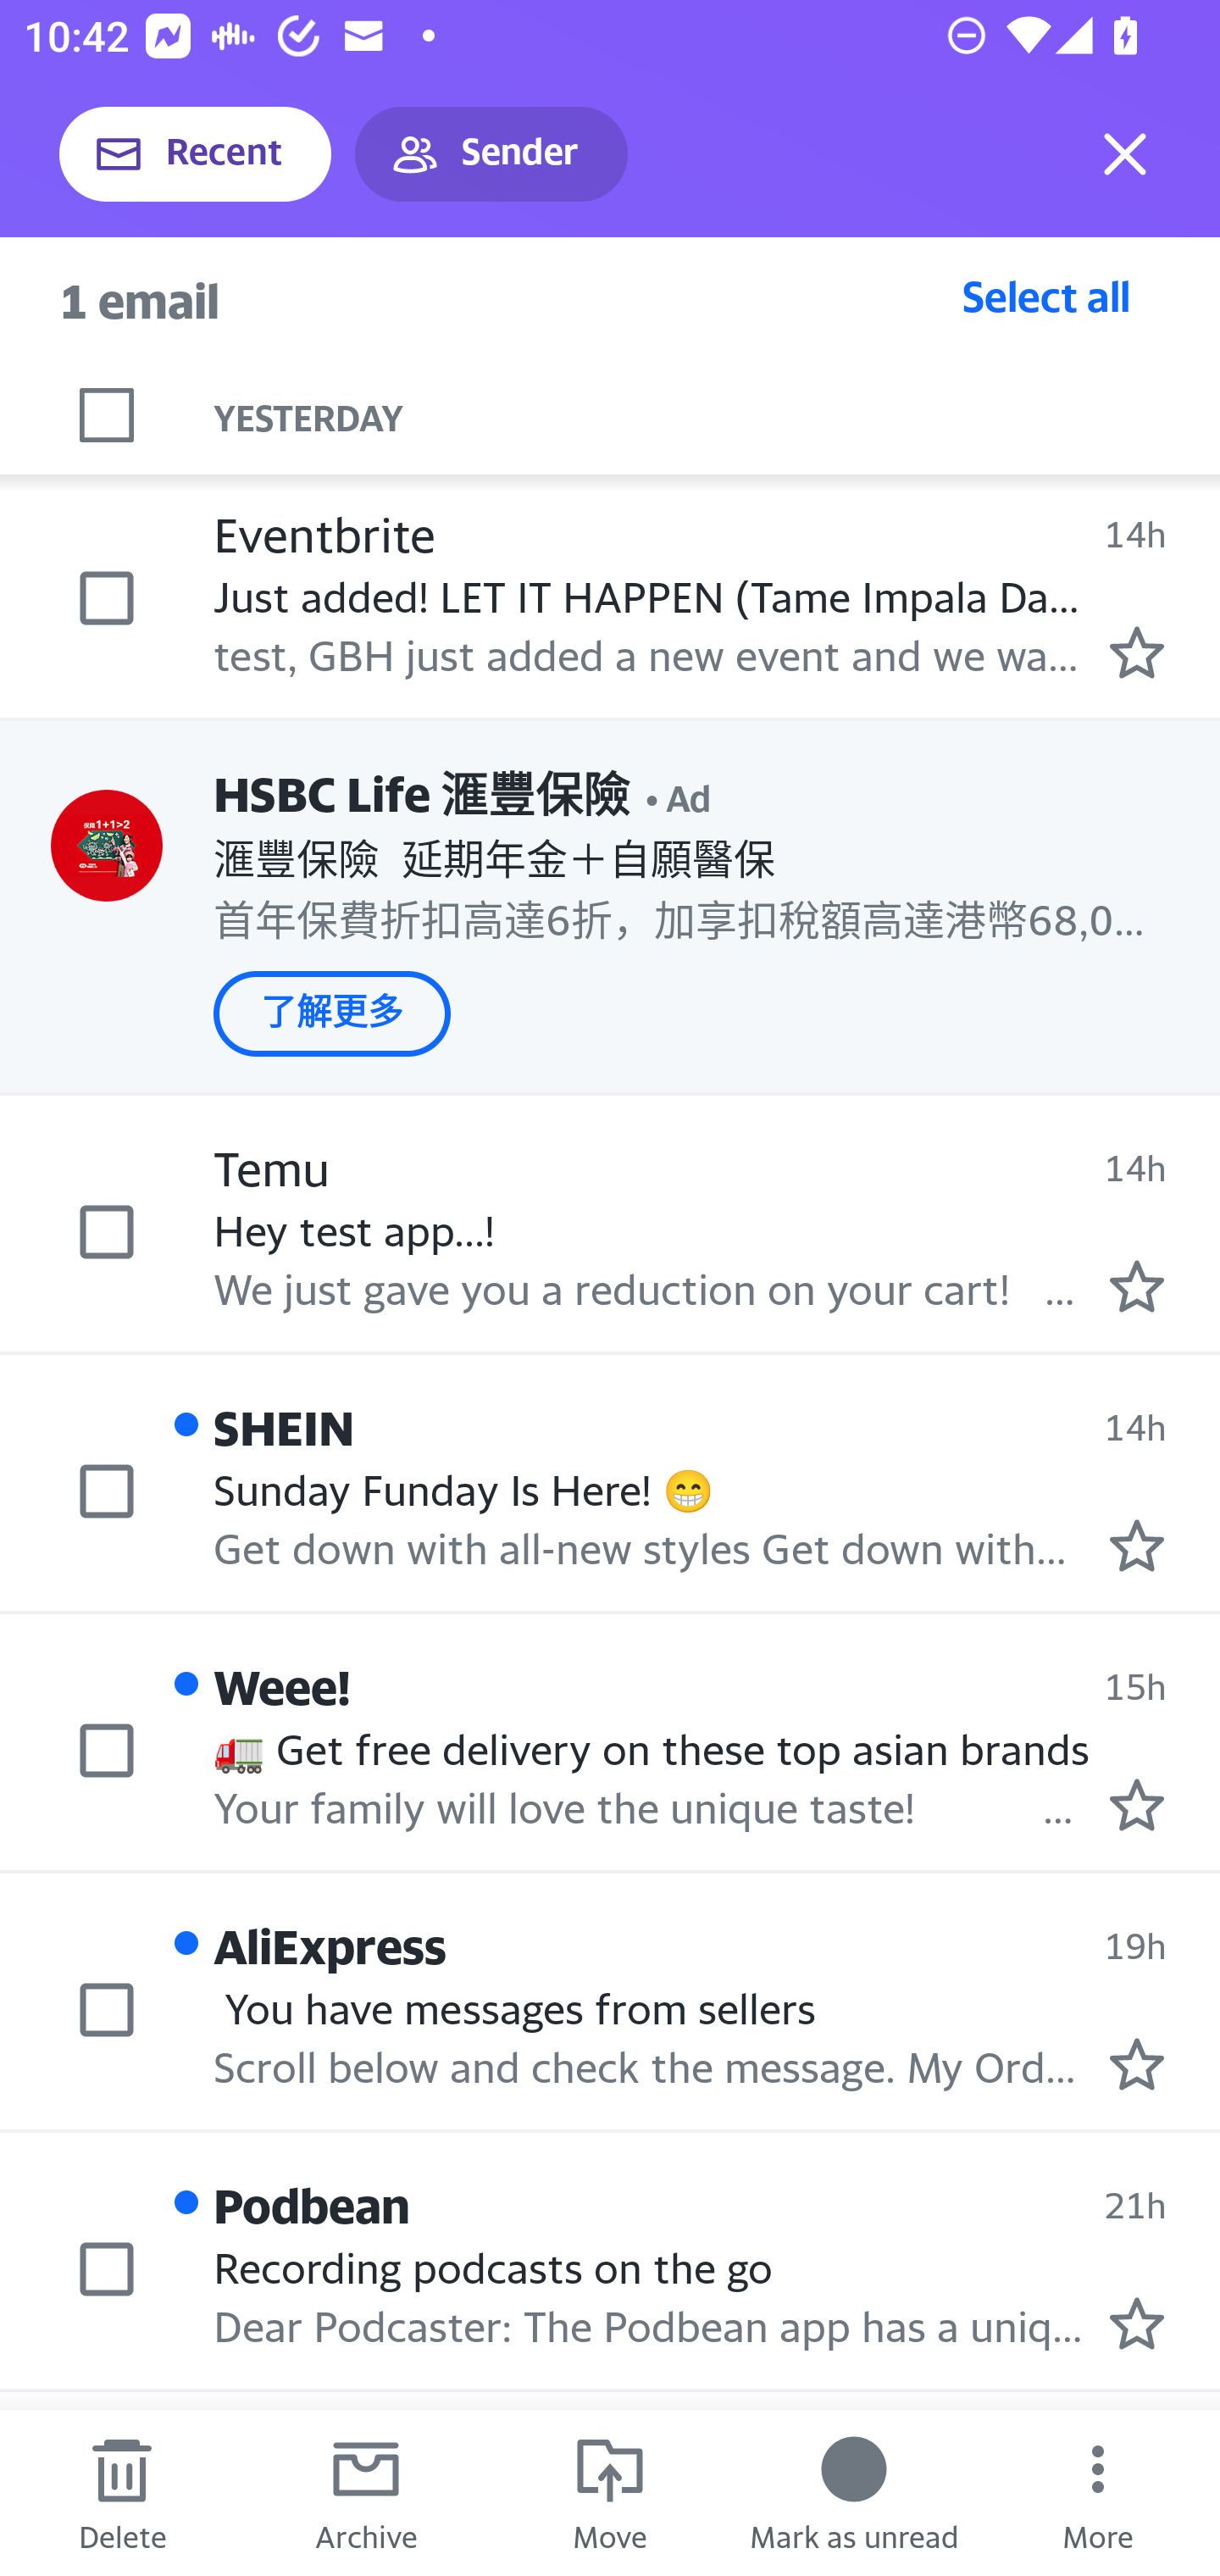 The width and height of the screenshot is (1220, 2576). I want to click on Mark as starred., so click(1137, 2064).